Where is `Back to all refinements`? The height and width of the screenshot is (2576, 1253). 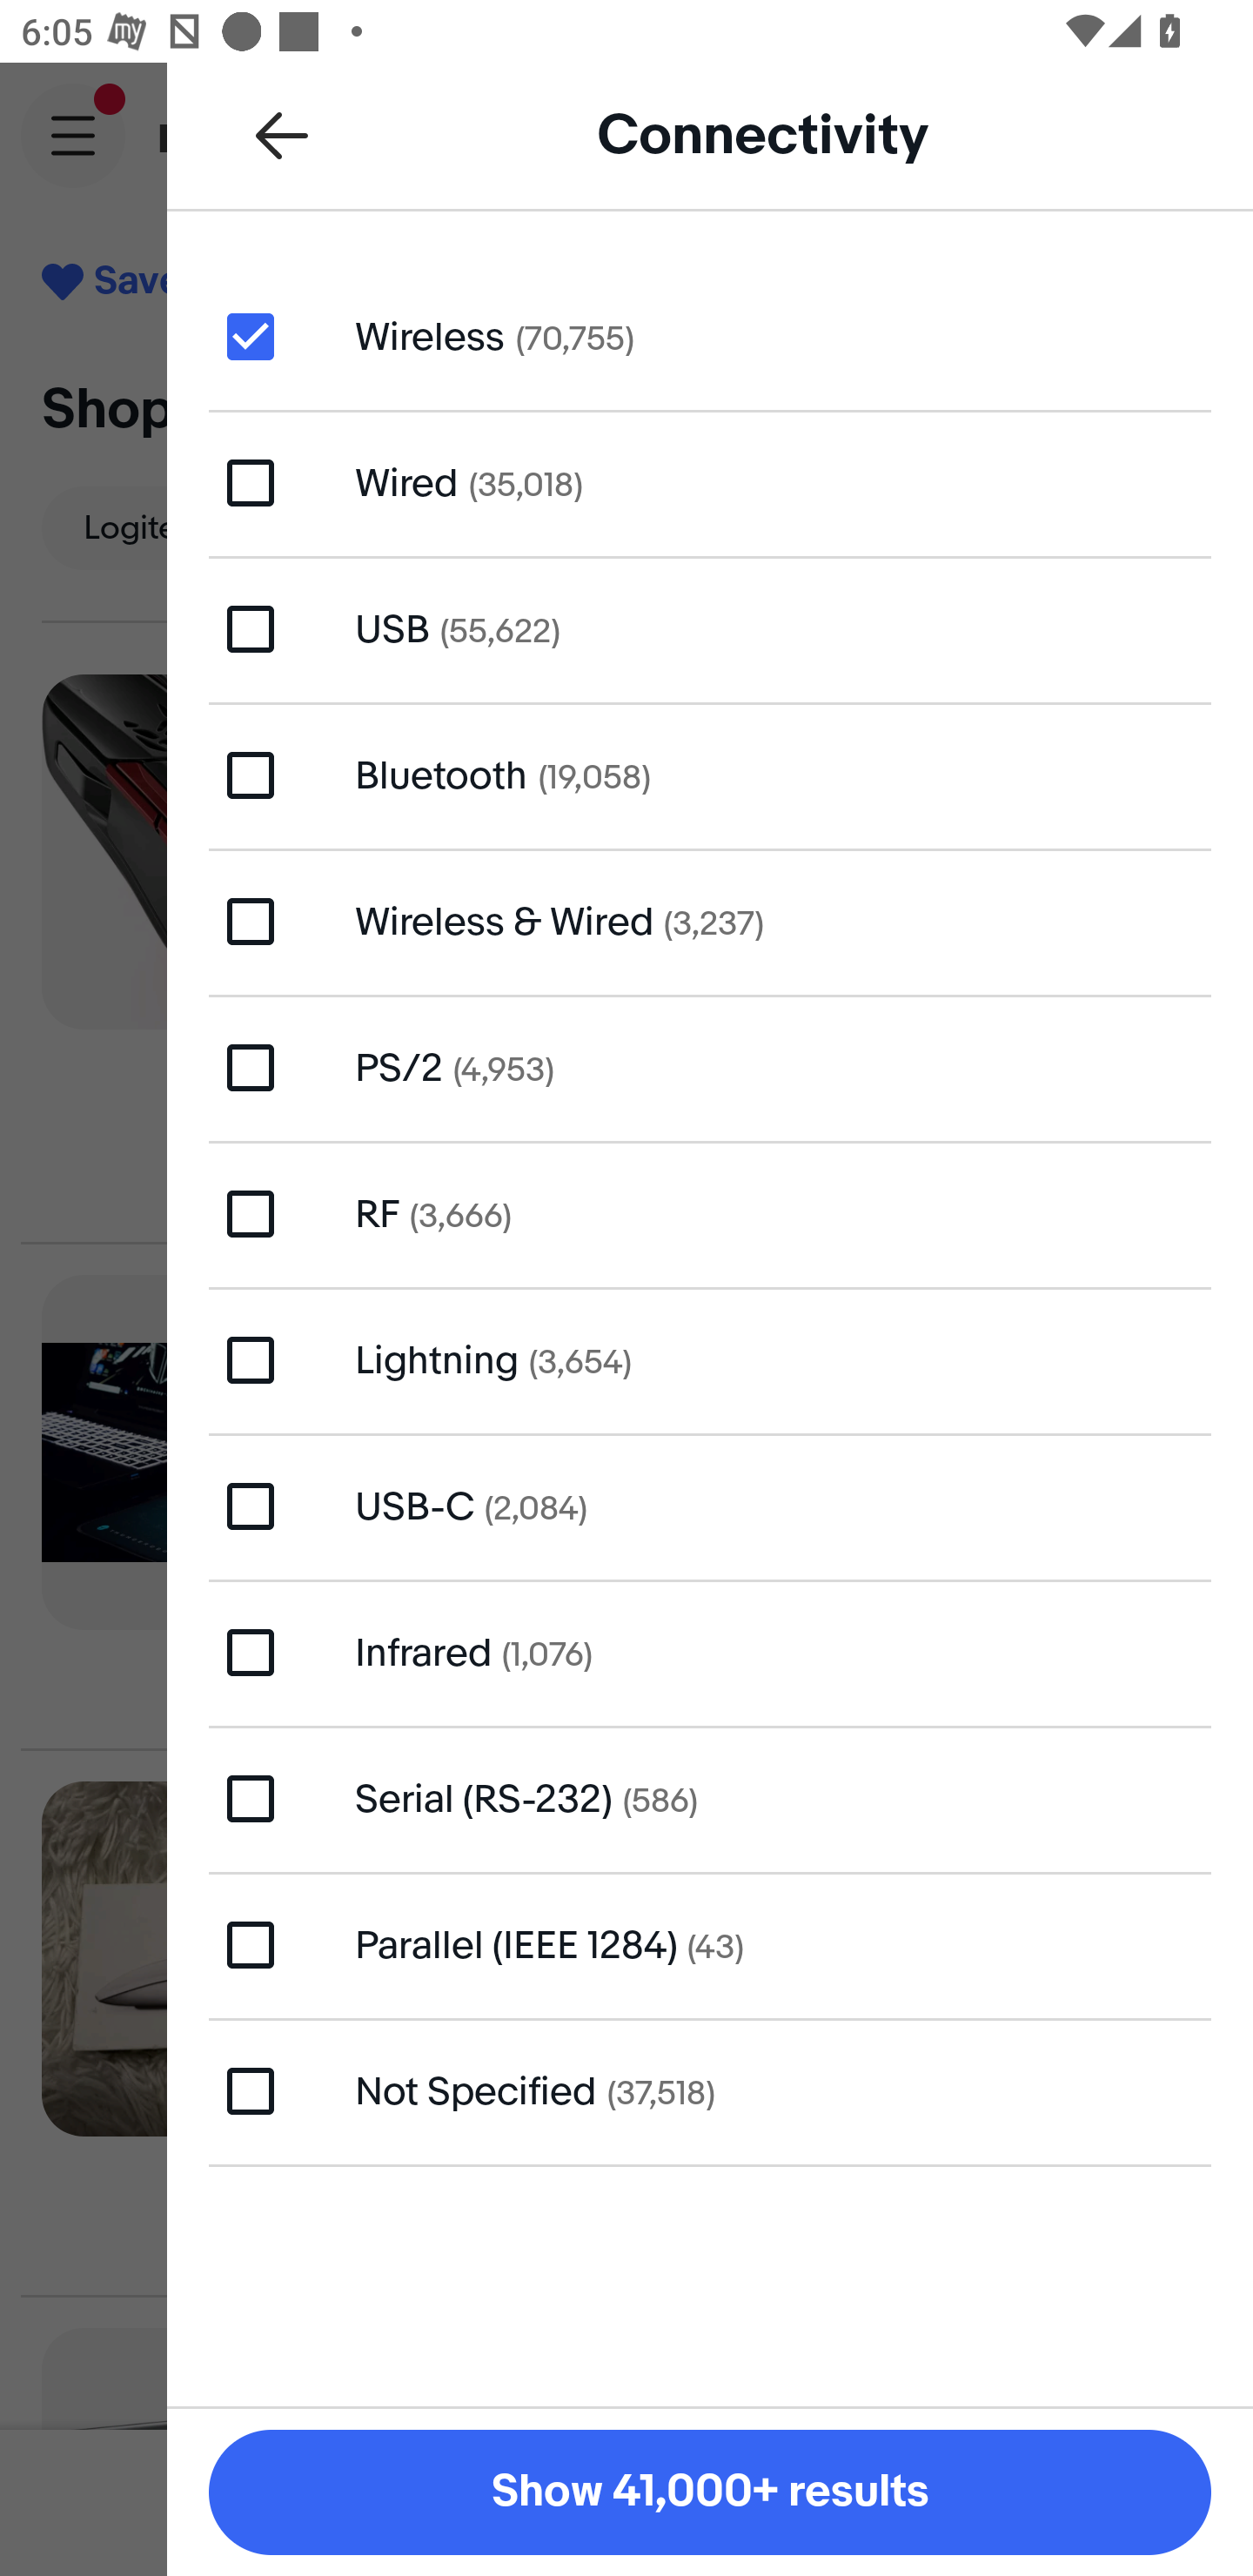
Back to all refinements is located at coordinates (282, 134).